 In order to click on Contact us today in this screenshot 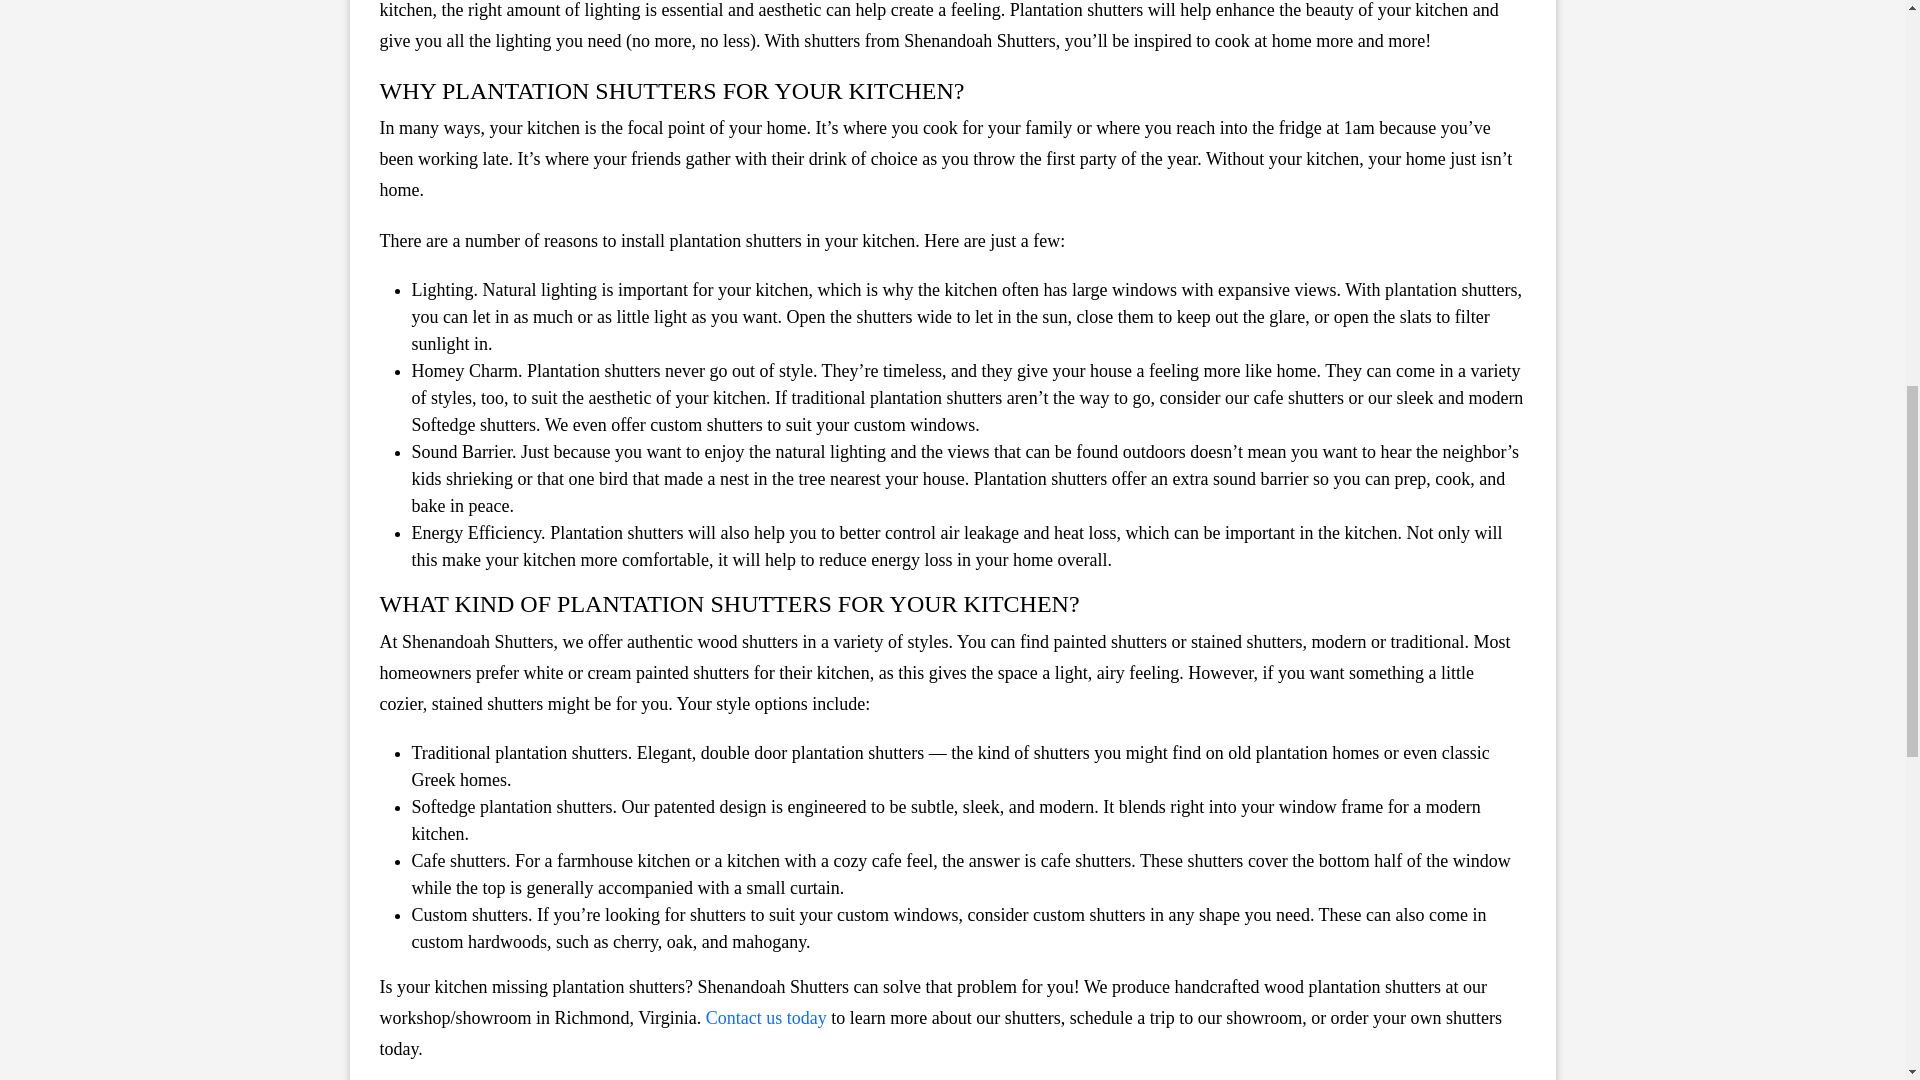, I will do `click(766, 1018)`.